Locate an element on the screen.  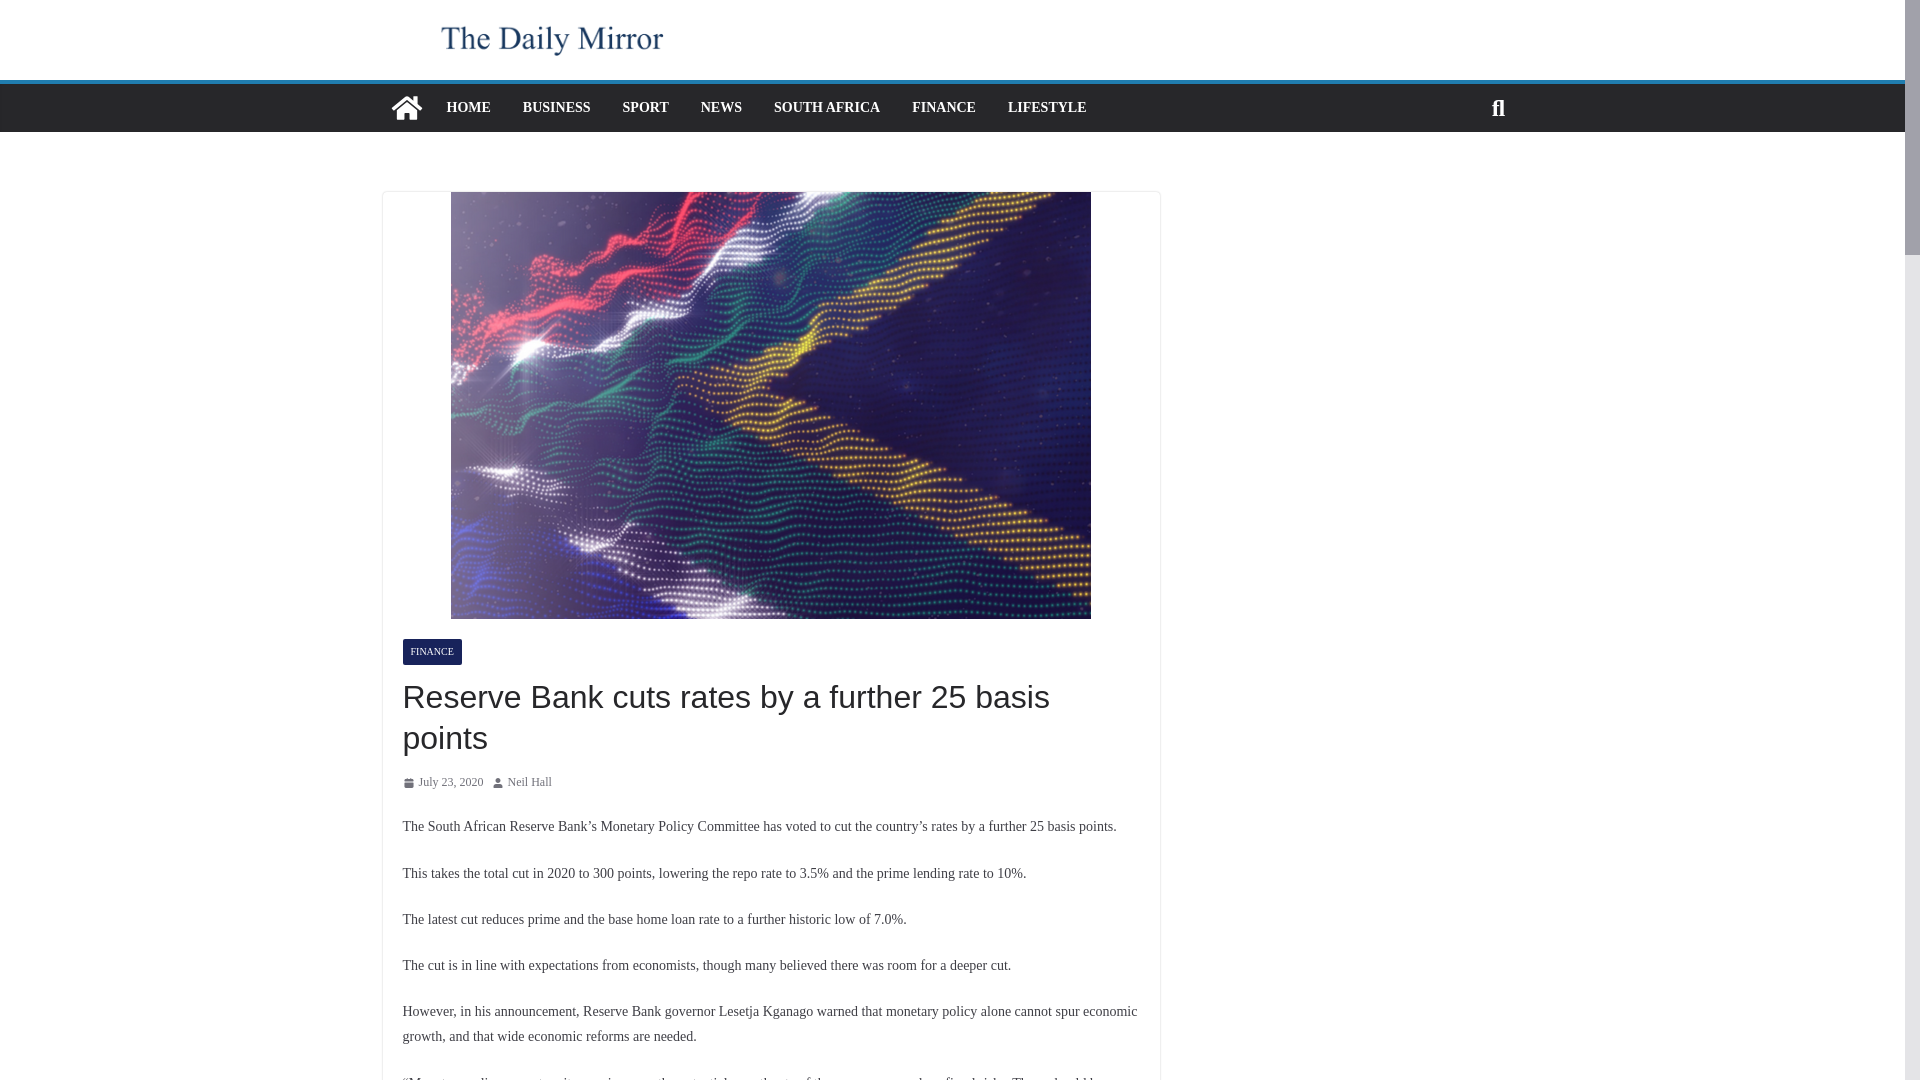
1:36 pm is located at coordinates (442, 782).